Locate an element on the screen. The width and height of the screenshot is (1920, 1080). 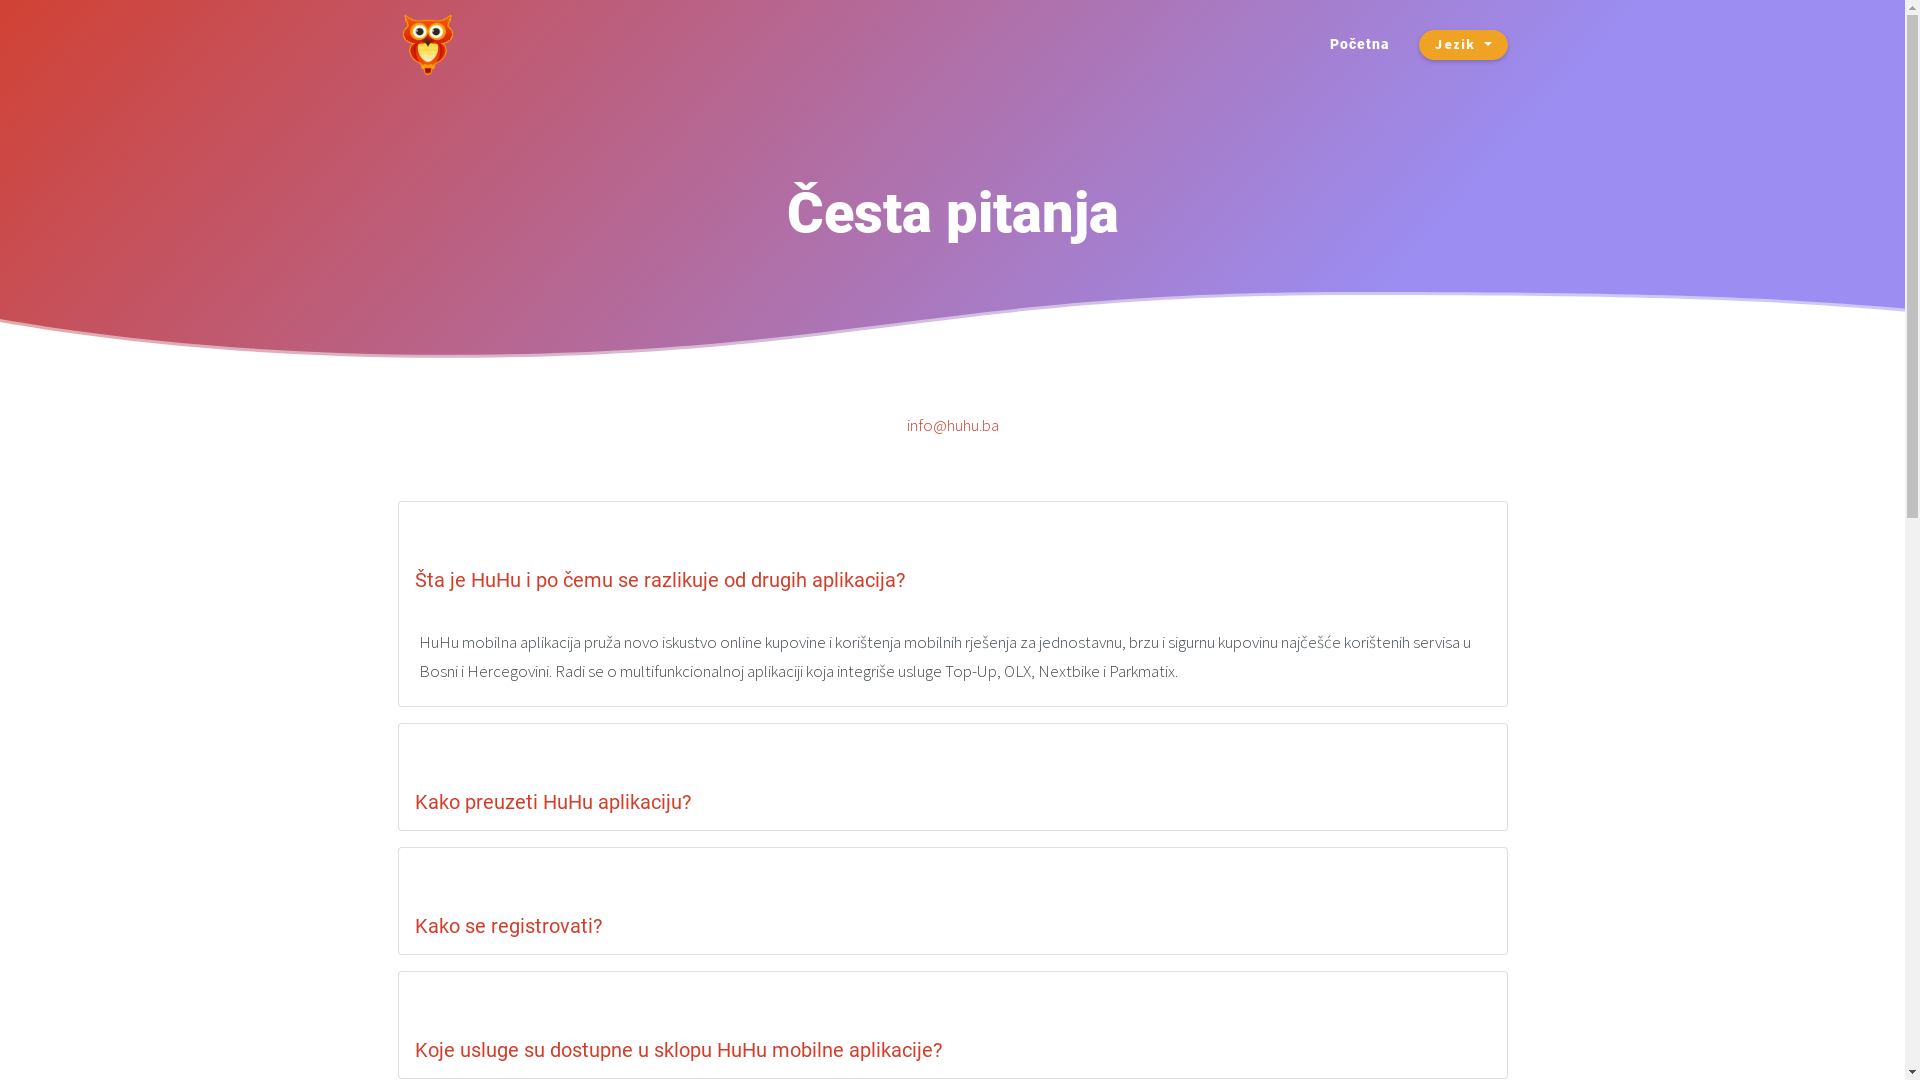
Koje usluge su dostupne u sklopu HuHu mobilne aplikacije? is located at coordinates (678, 1050).